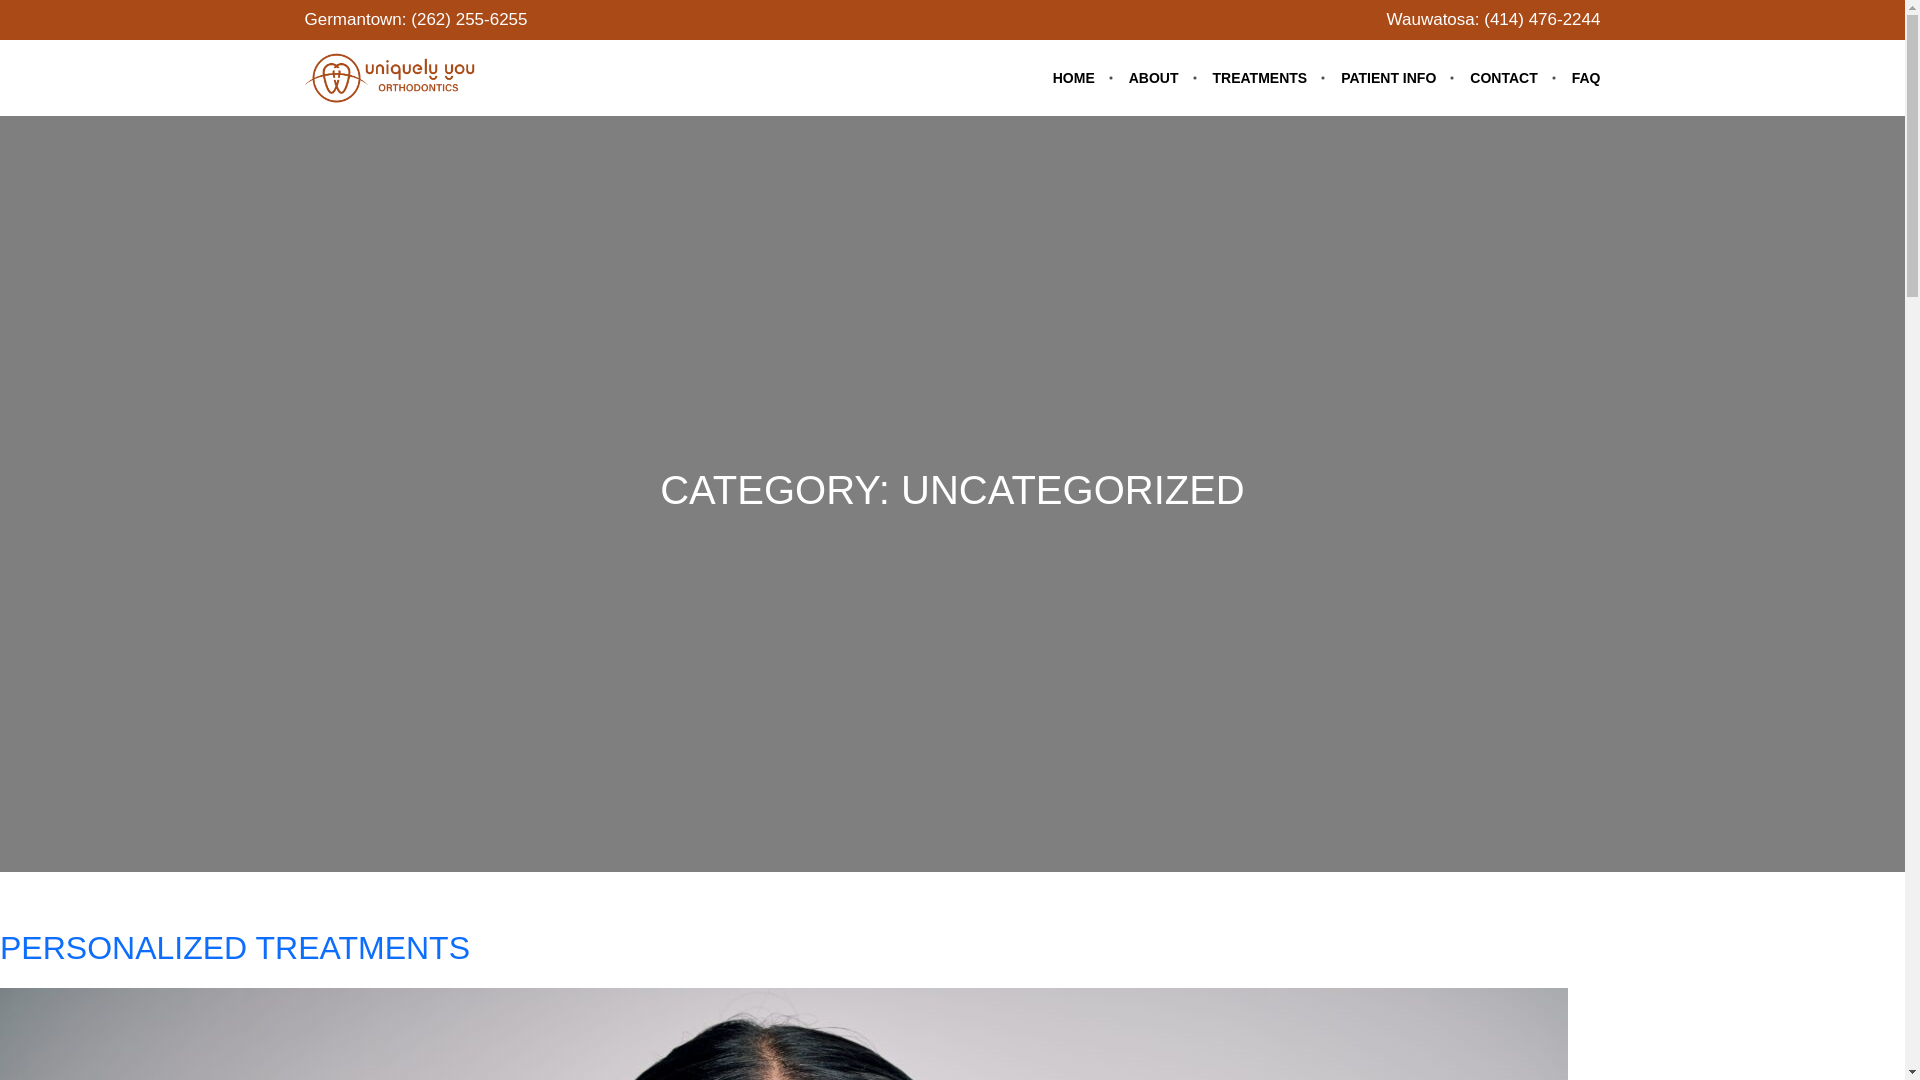 The image size is (1920, 1080). What do you see at coordinates (1162, 77) in the screenshot?
I see `ABOUT` at bounding box center [1162, 77].